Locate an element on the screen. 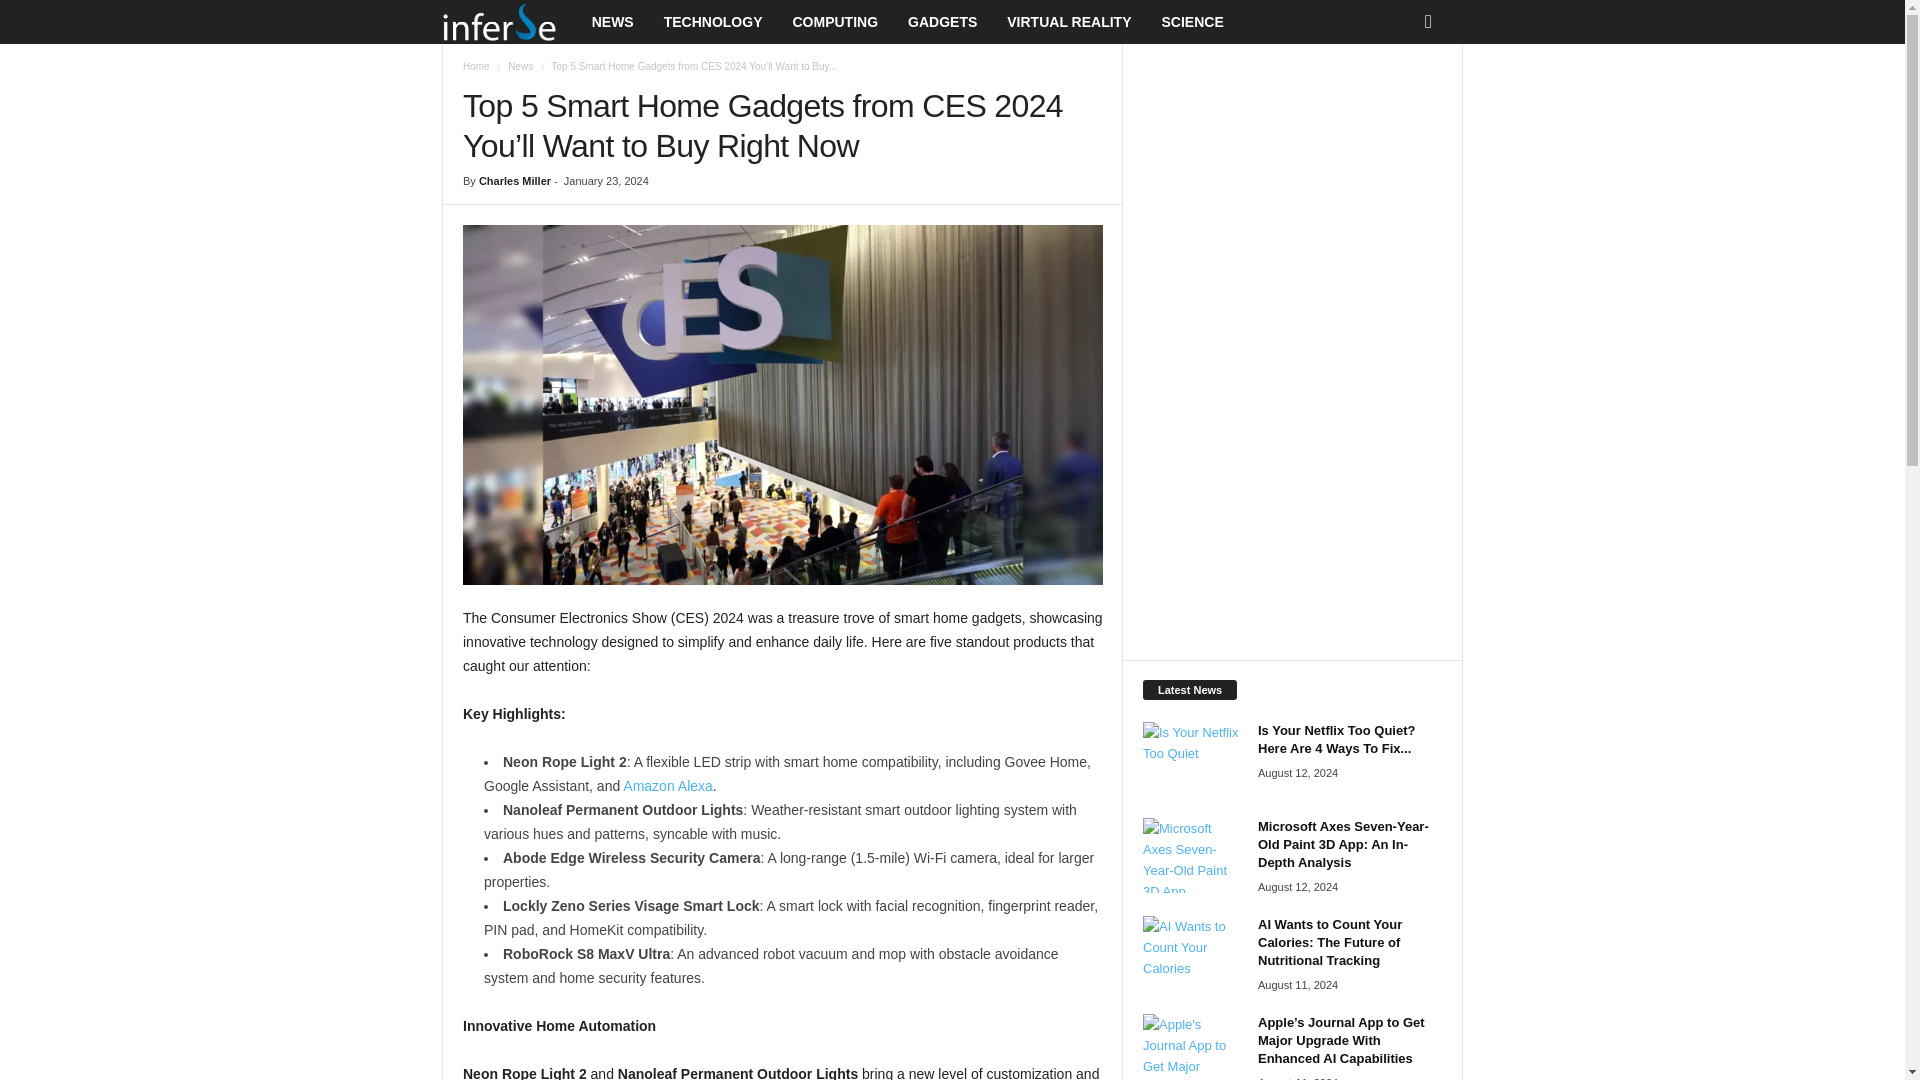 The image size is (1920, 1080). Amazon Alexa is located at coordinates (667, 785).